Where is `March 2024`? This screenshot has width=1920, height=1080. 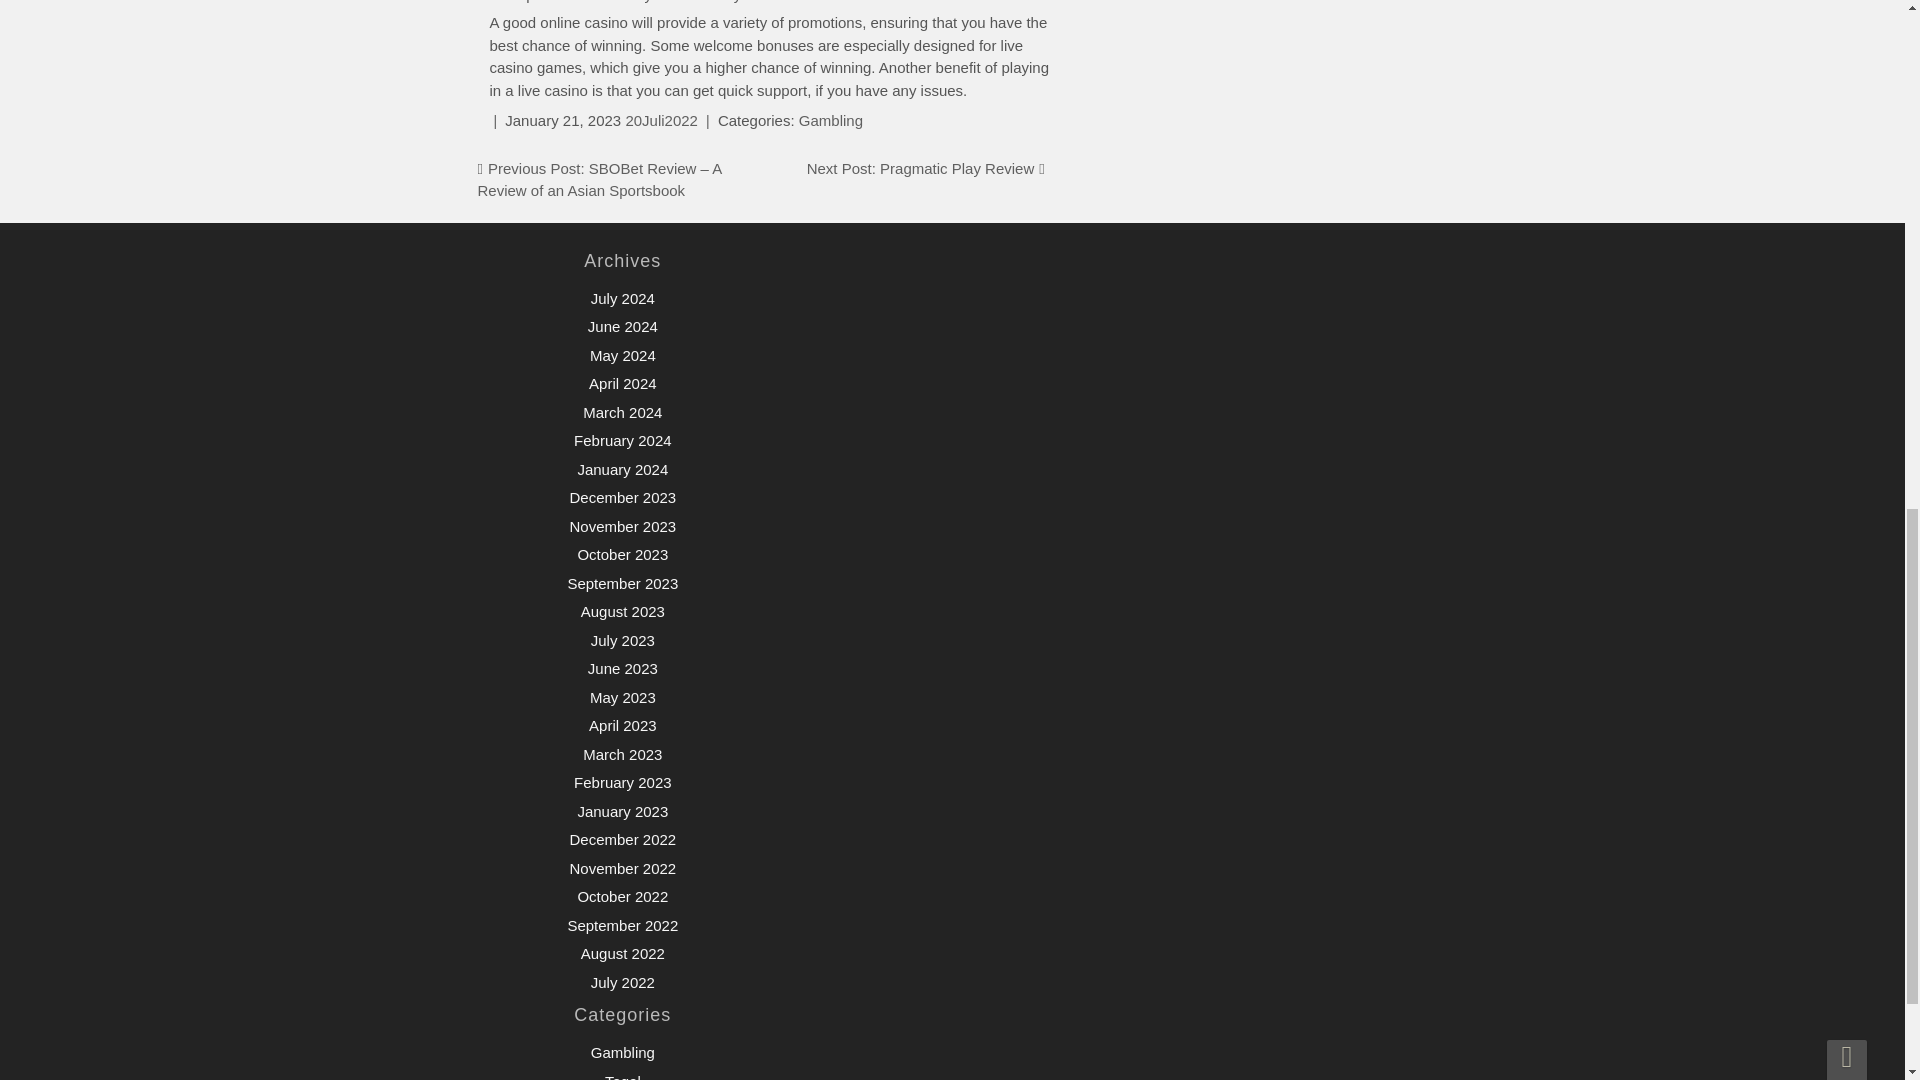 March 2024 is located at coordinates (622, 412).